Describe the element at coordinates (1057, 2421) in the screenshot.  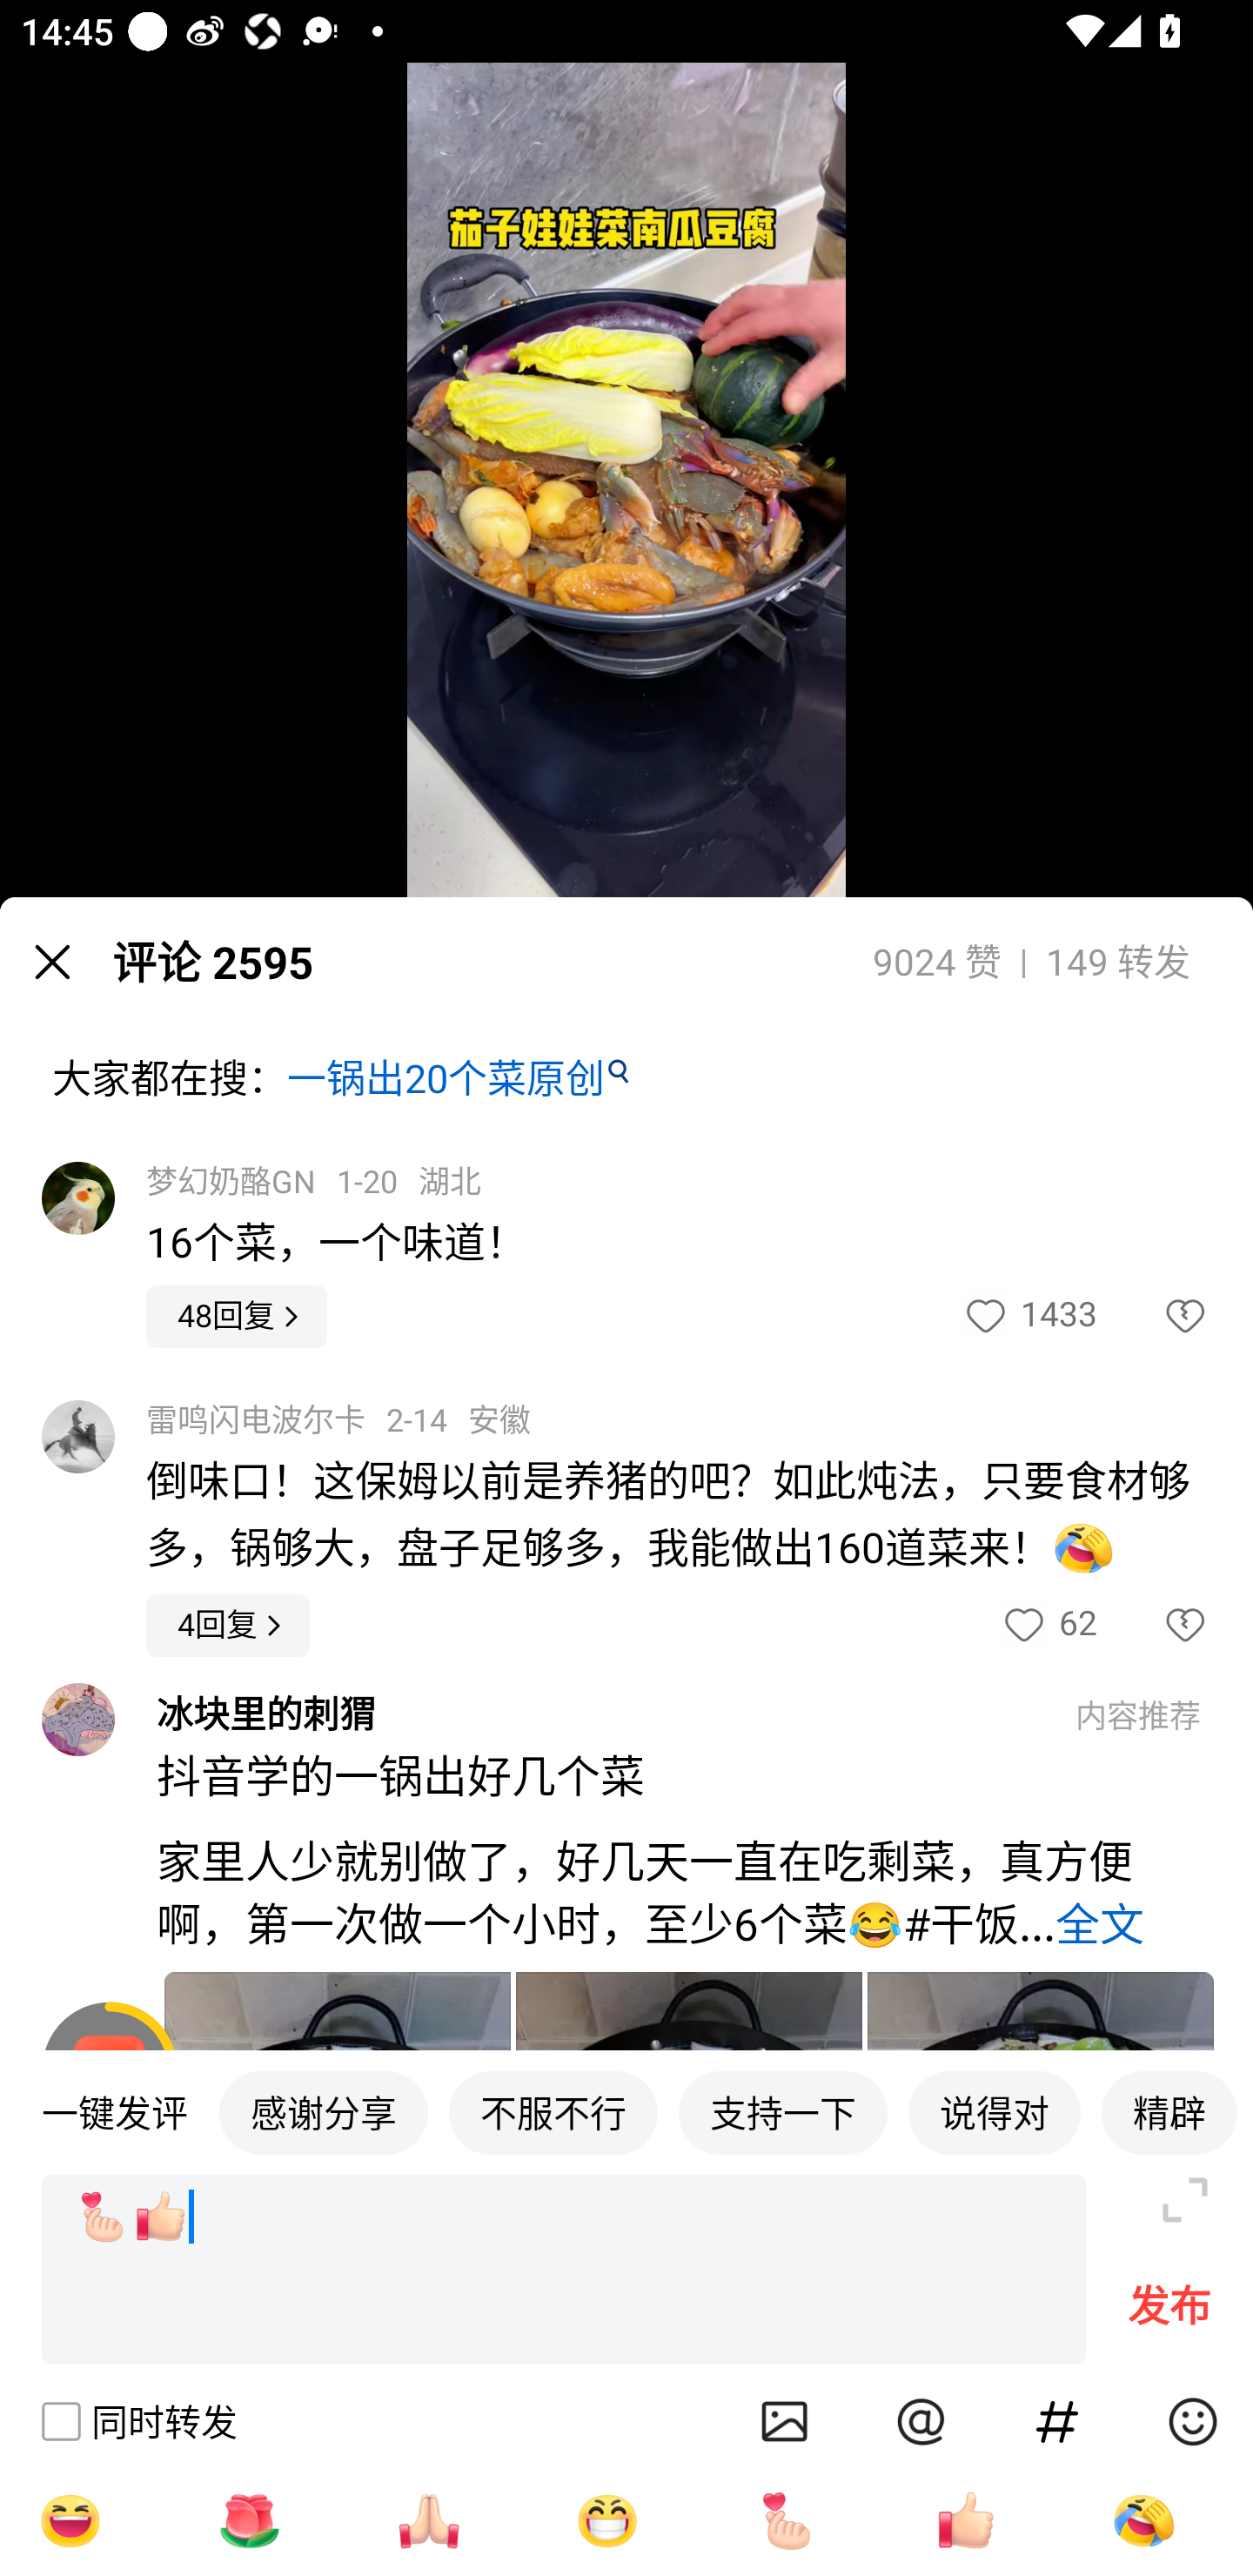
I see `话题` at that location.